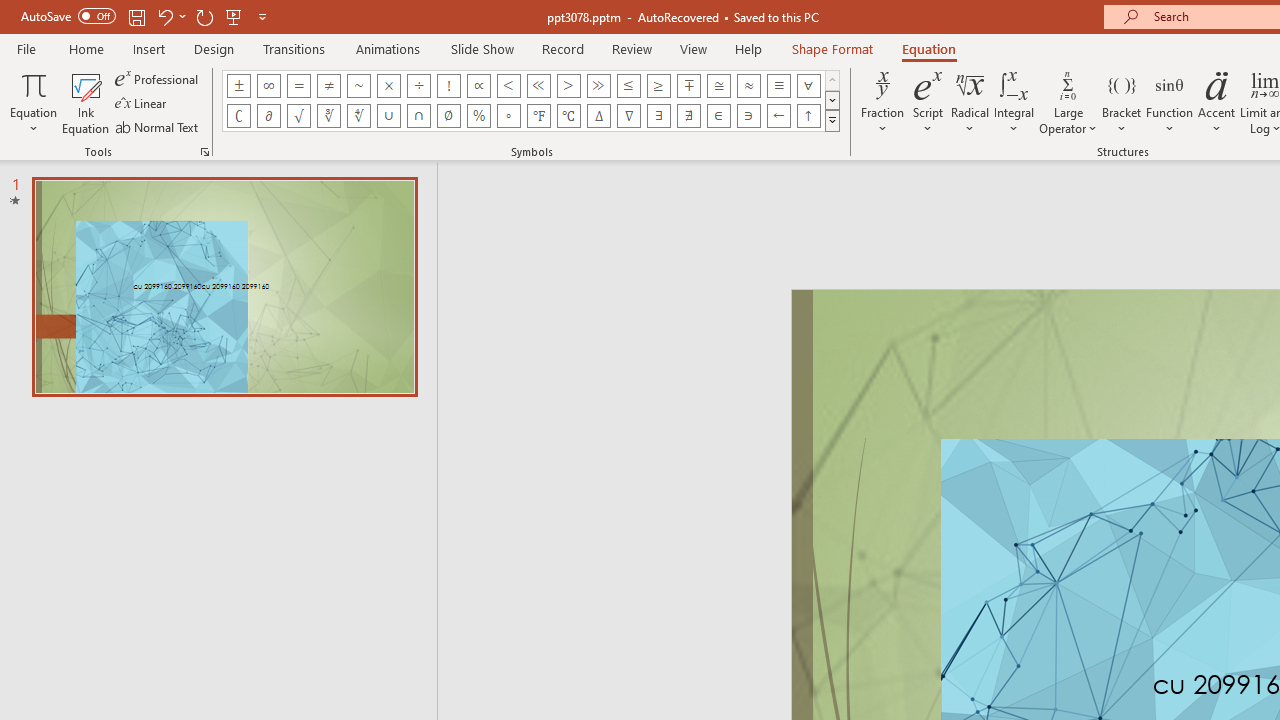  Describe the element at coordinates (1068, 102) in the screenshot. I see `Large Operator` at that location.